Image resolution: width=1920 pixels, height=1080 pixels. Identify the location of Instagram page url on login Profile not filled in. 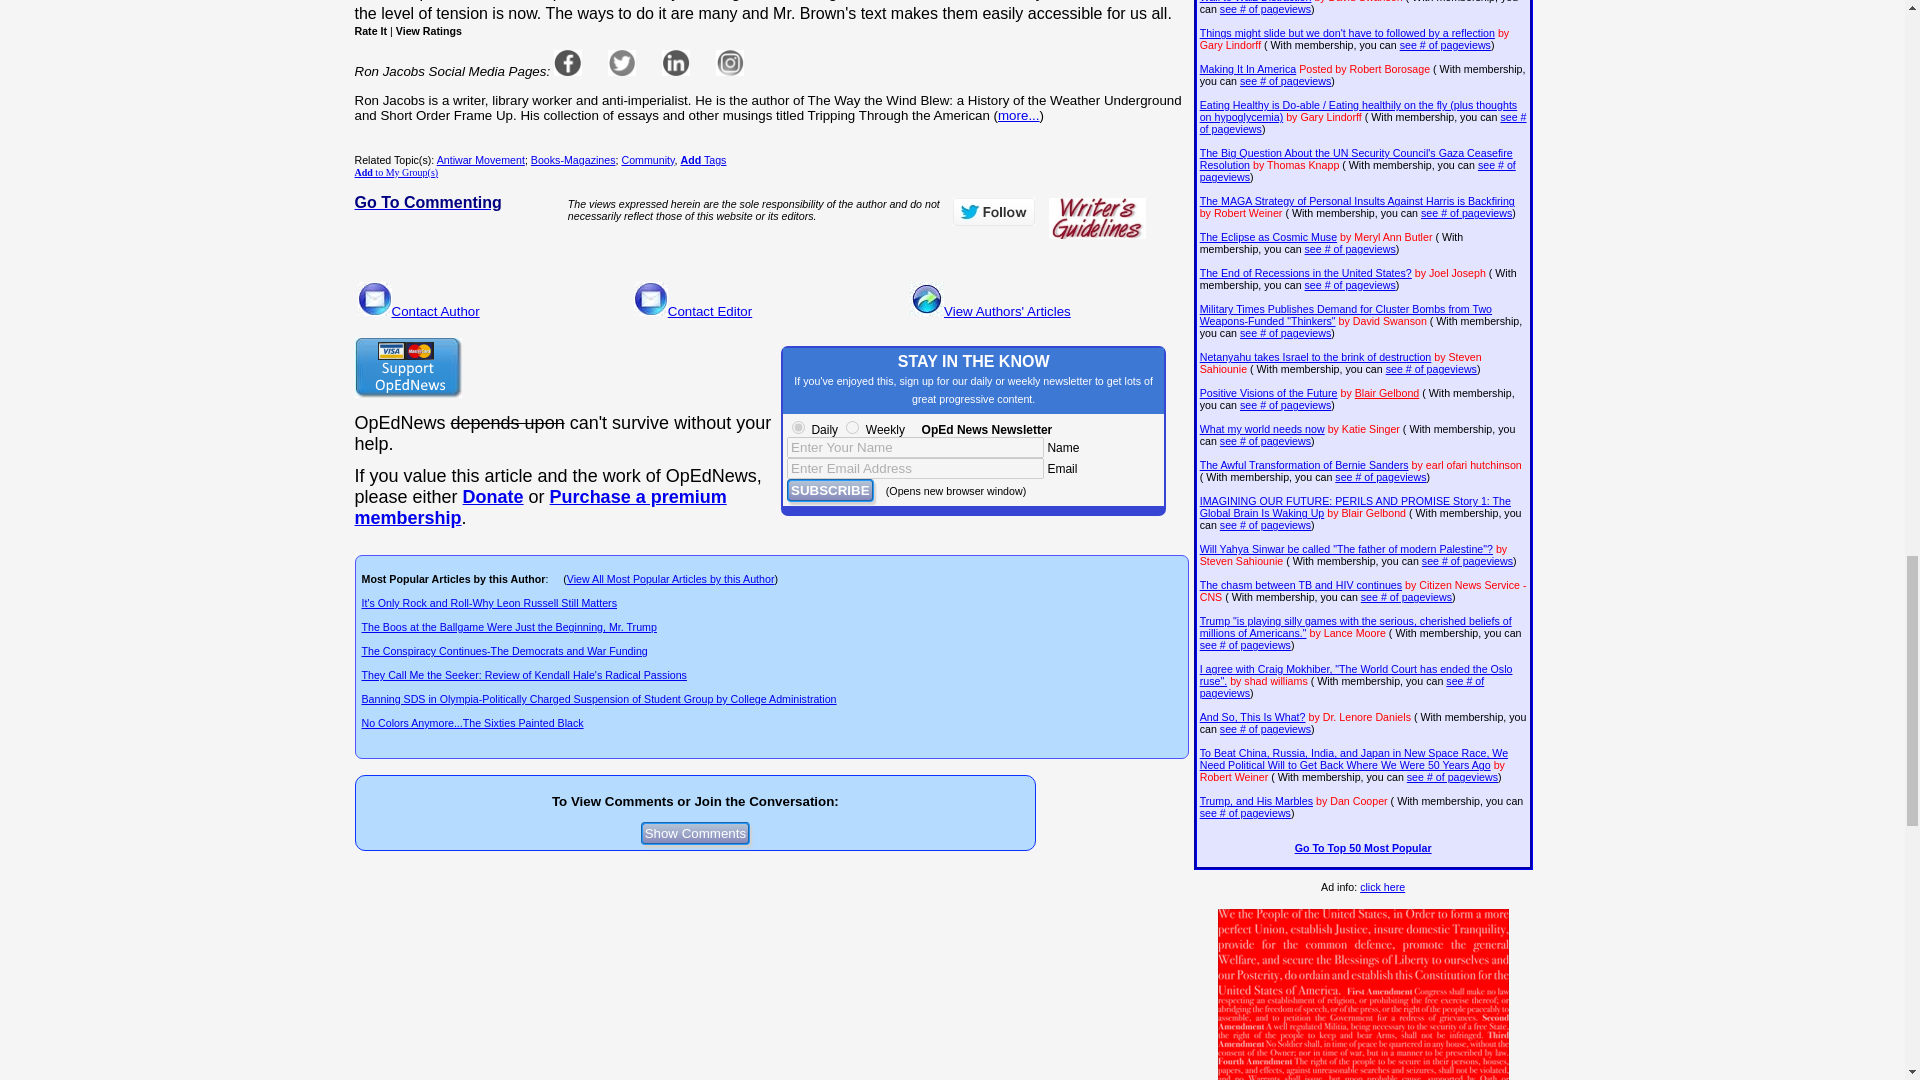
(730, 62).